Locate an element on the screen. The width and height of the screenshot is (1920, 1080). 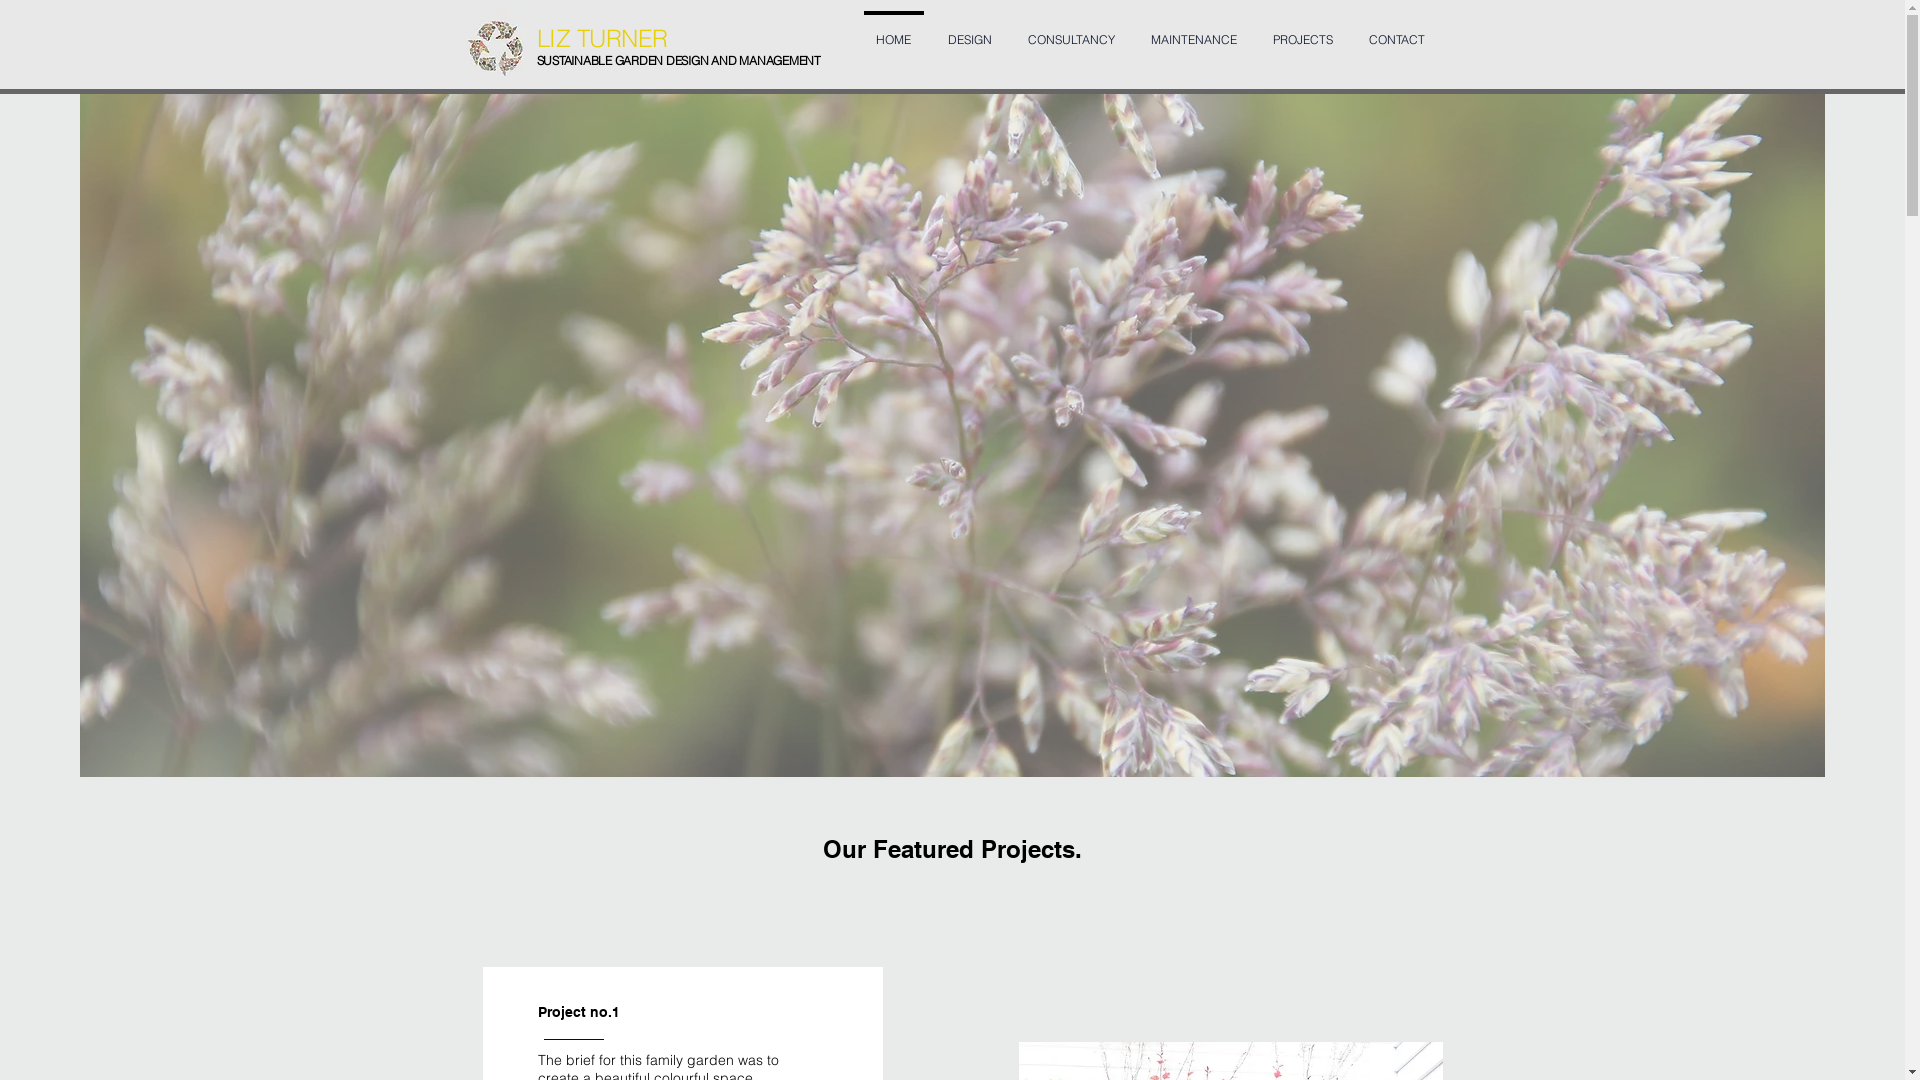
MAINTENANCE is located at coordinates (1193, 31).